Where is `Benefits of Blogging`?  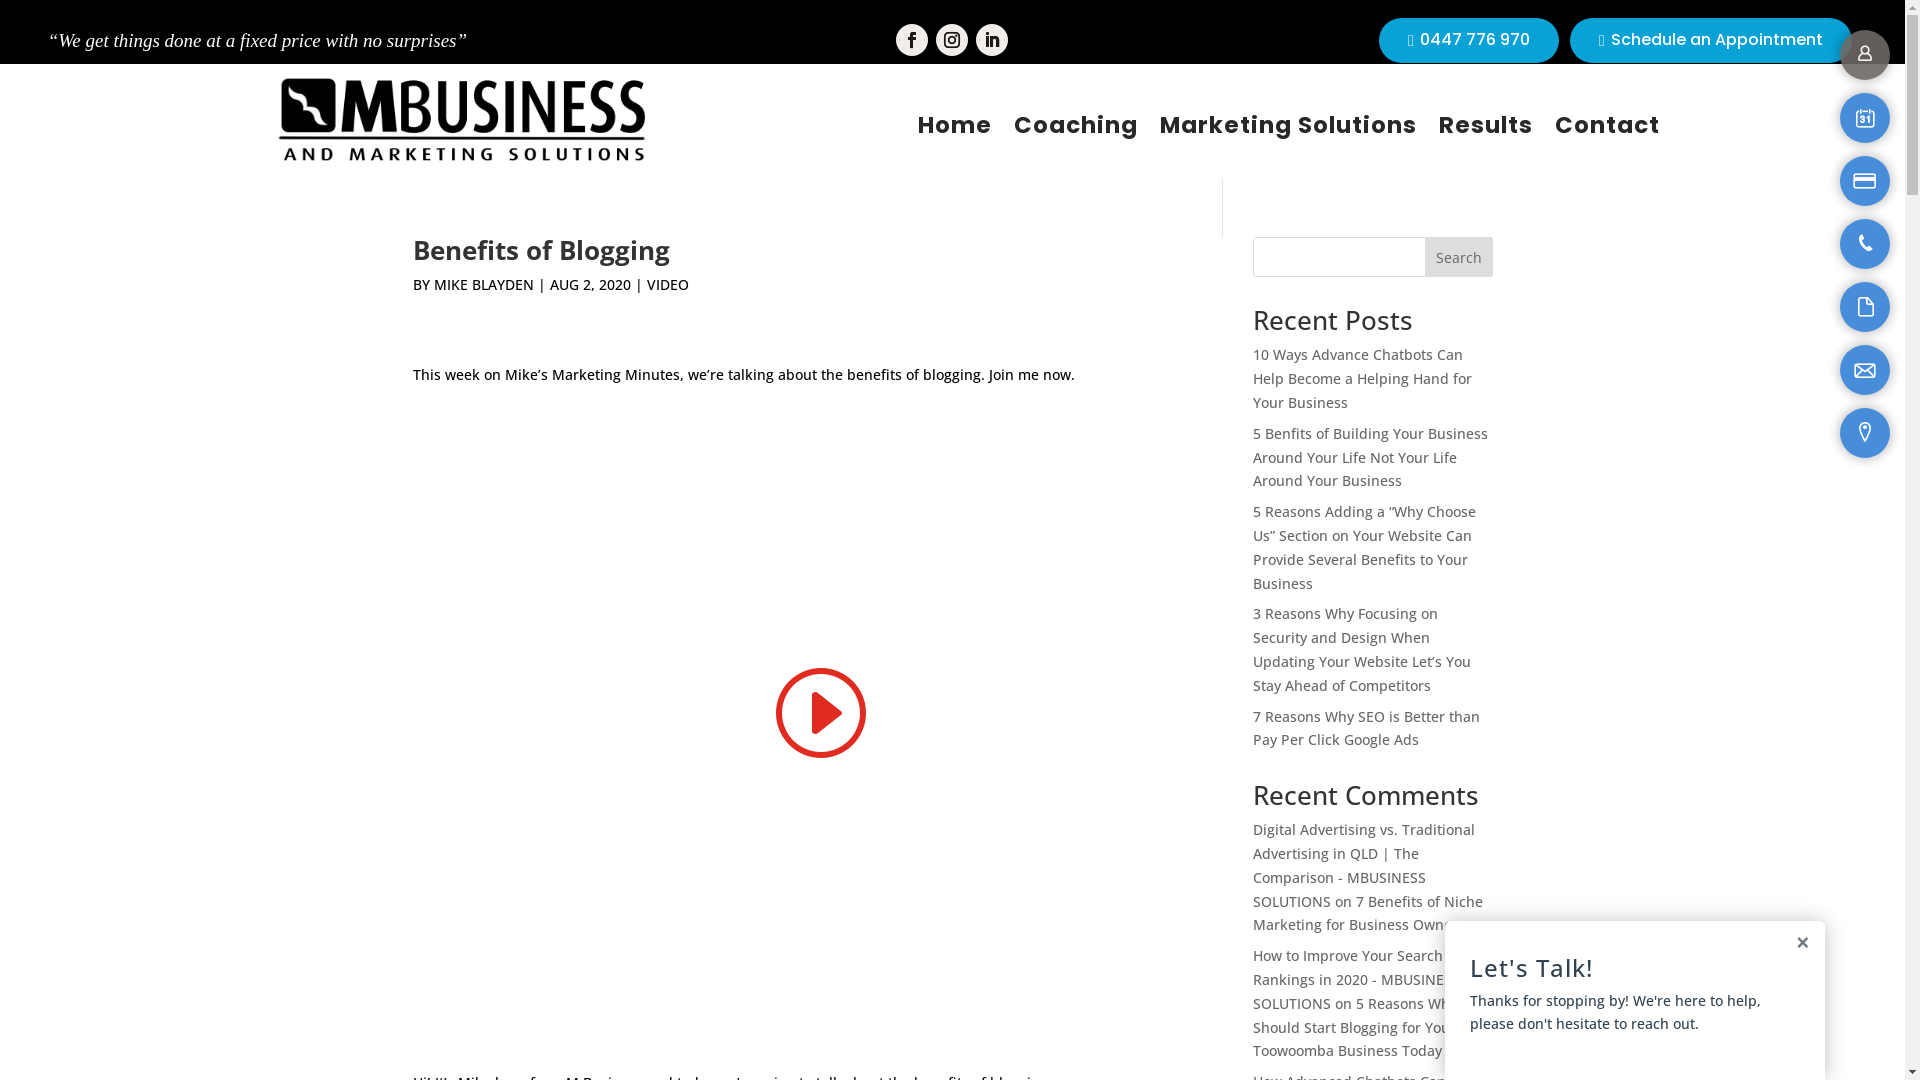
Benefits of Blogging is located at coordinates (817, 710).